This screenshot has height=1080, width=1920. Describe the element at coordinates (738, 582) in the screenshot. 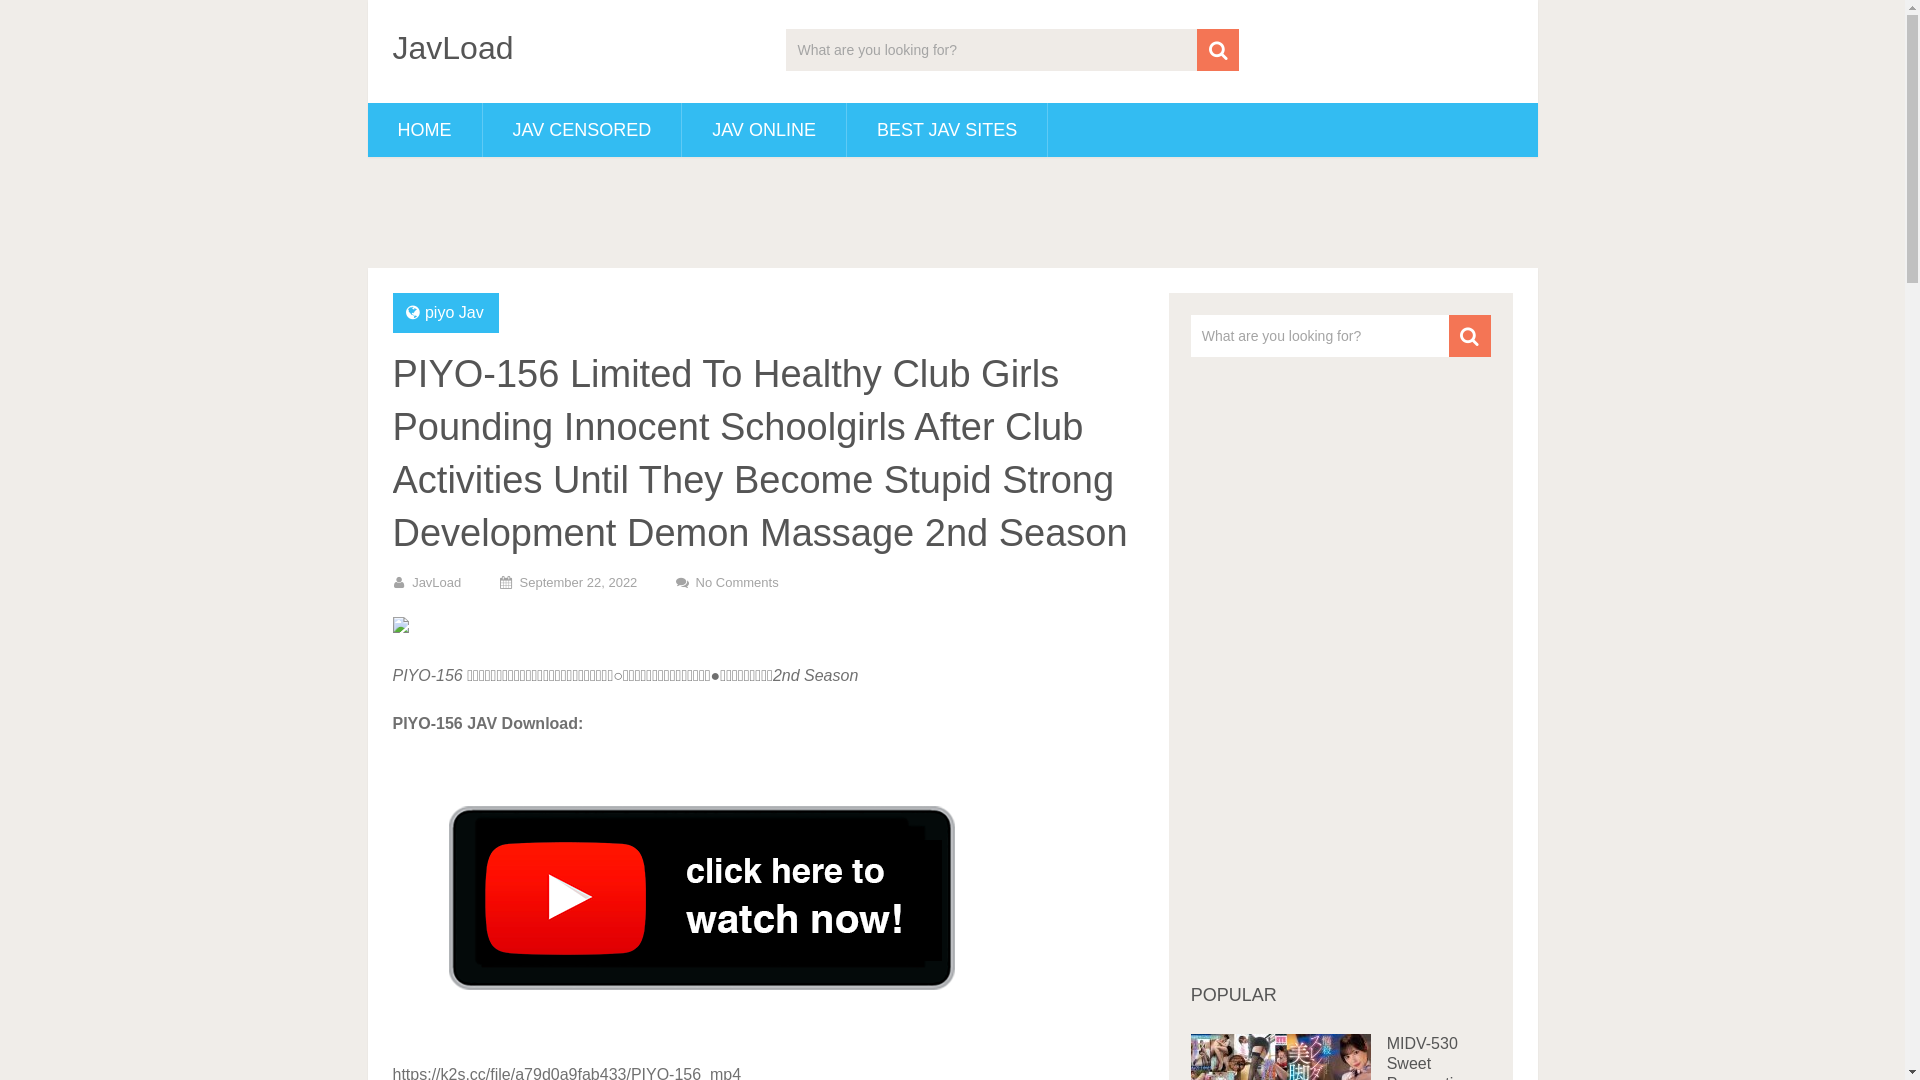

I see `No Comments` at that location.